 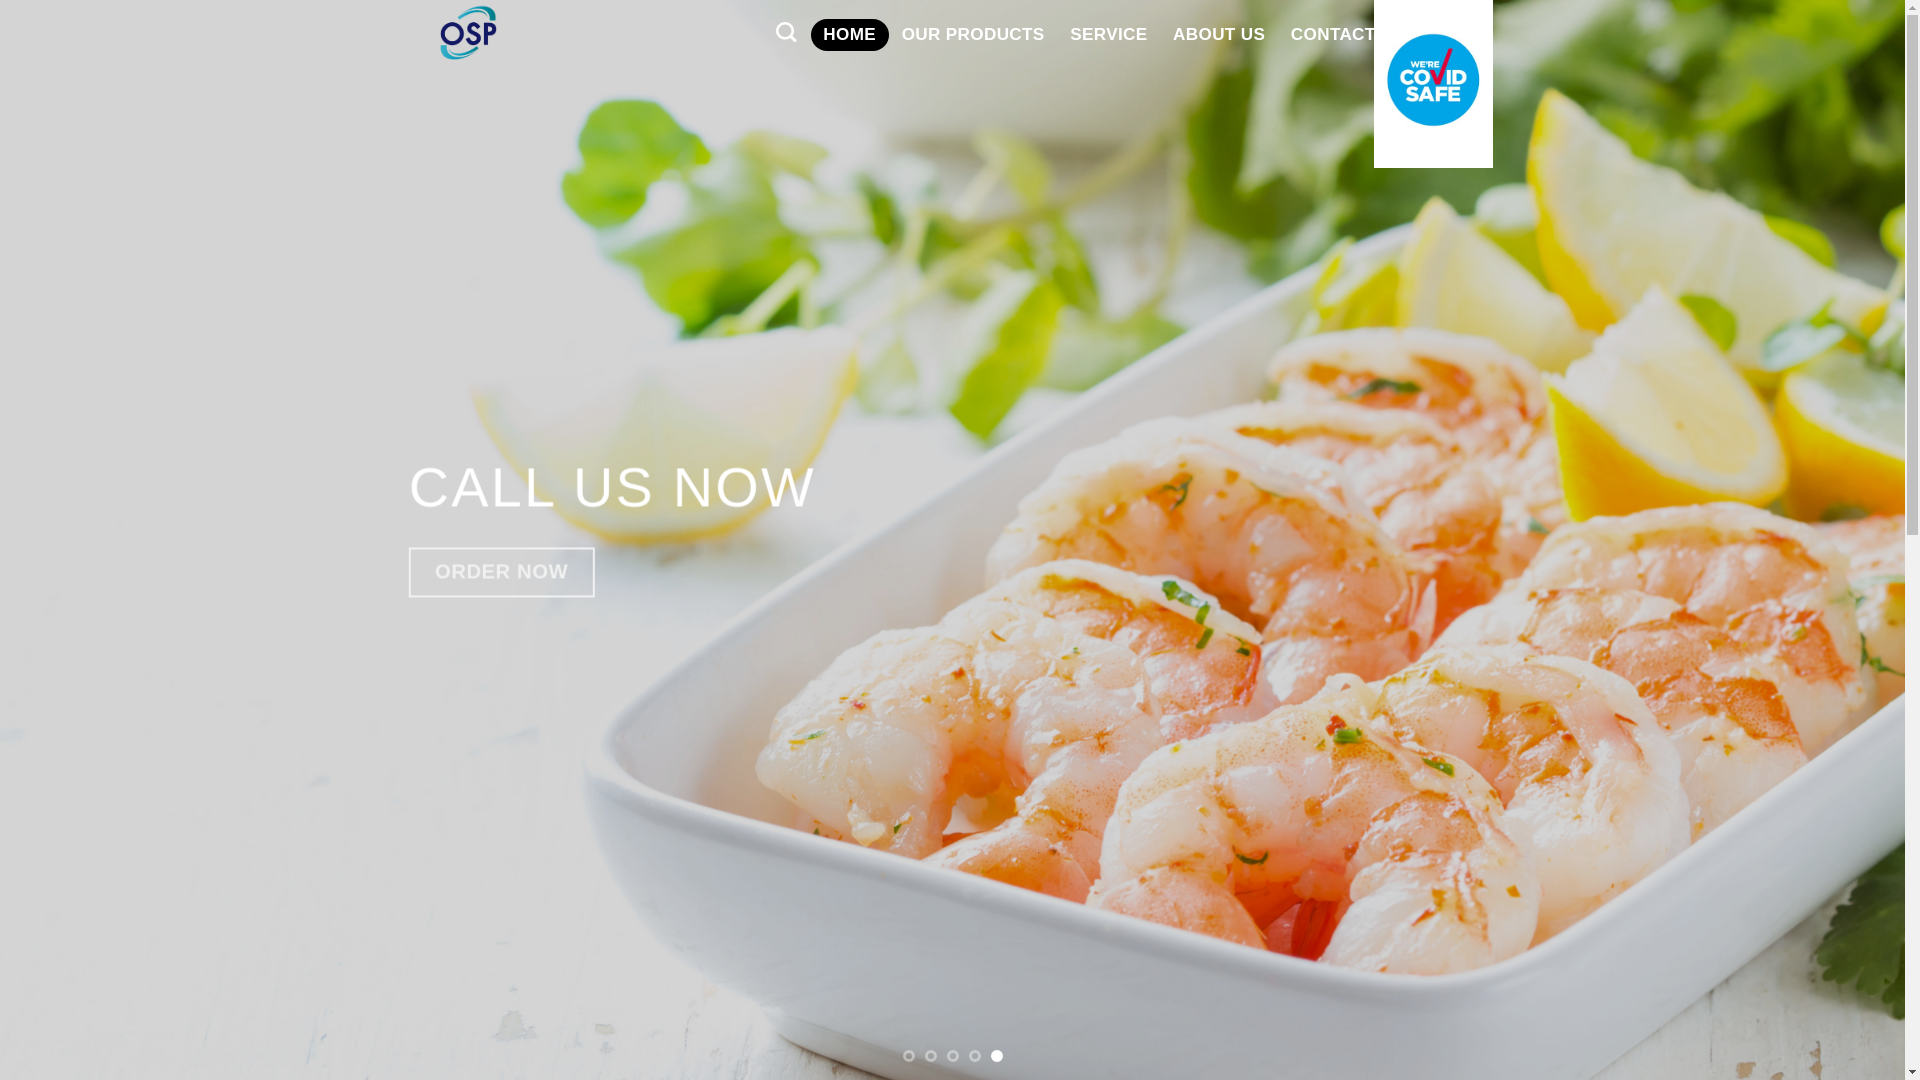 I want to click on OUR PRODUCTS, so click(x=974, y=34).